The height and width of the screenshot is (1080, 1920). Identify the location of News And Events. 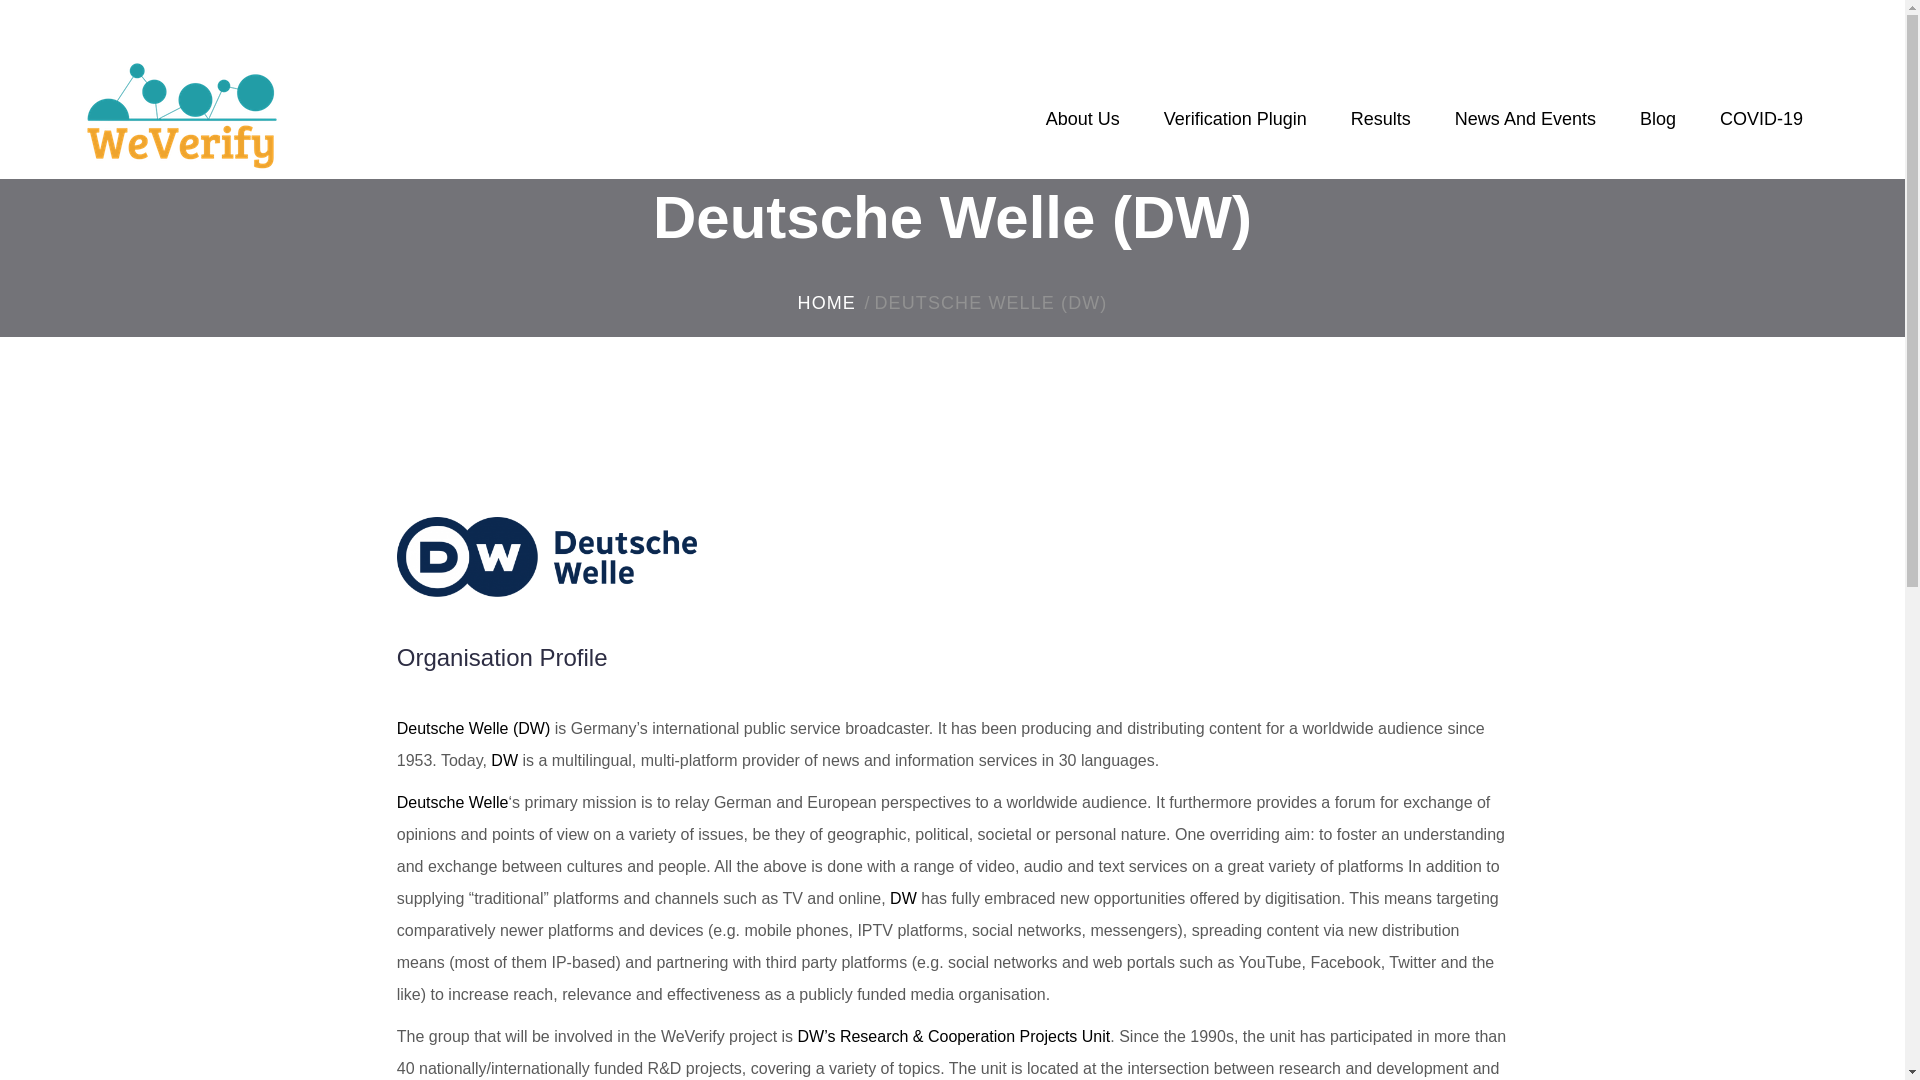
(1525, 130).